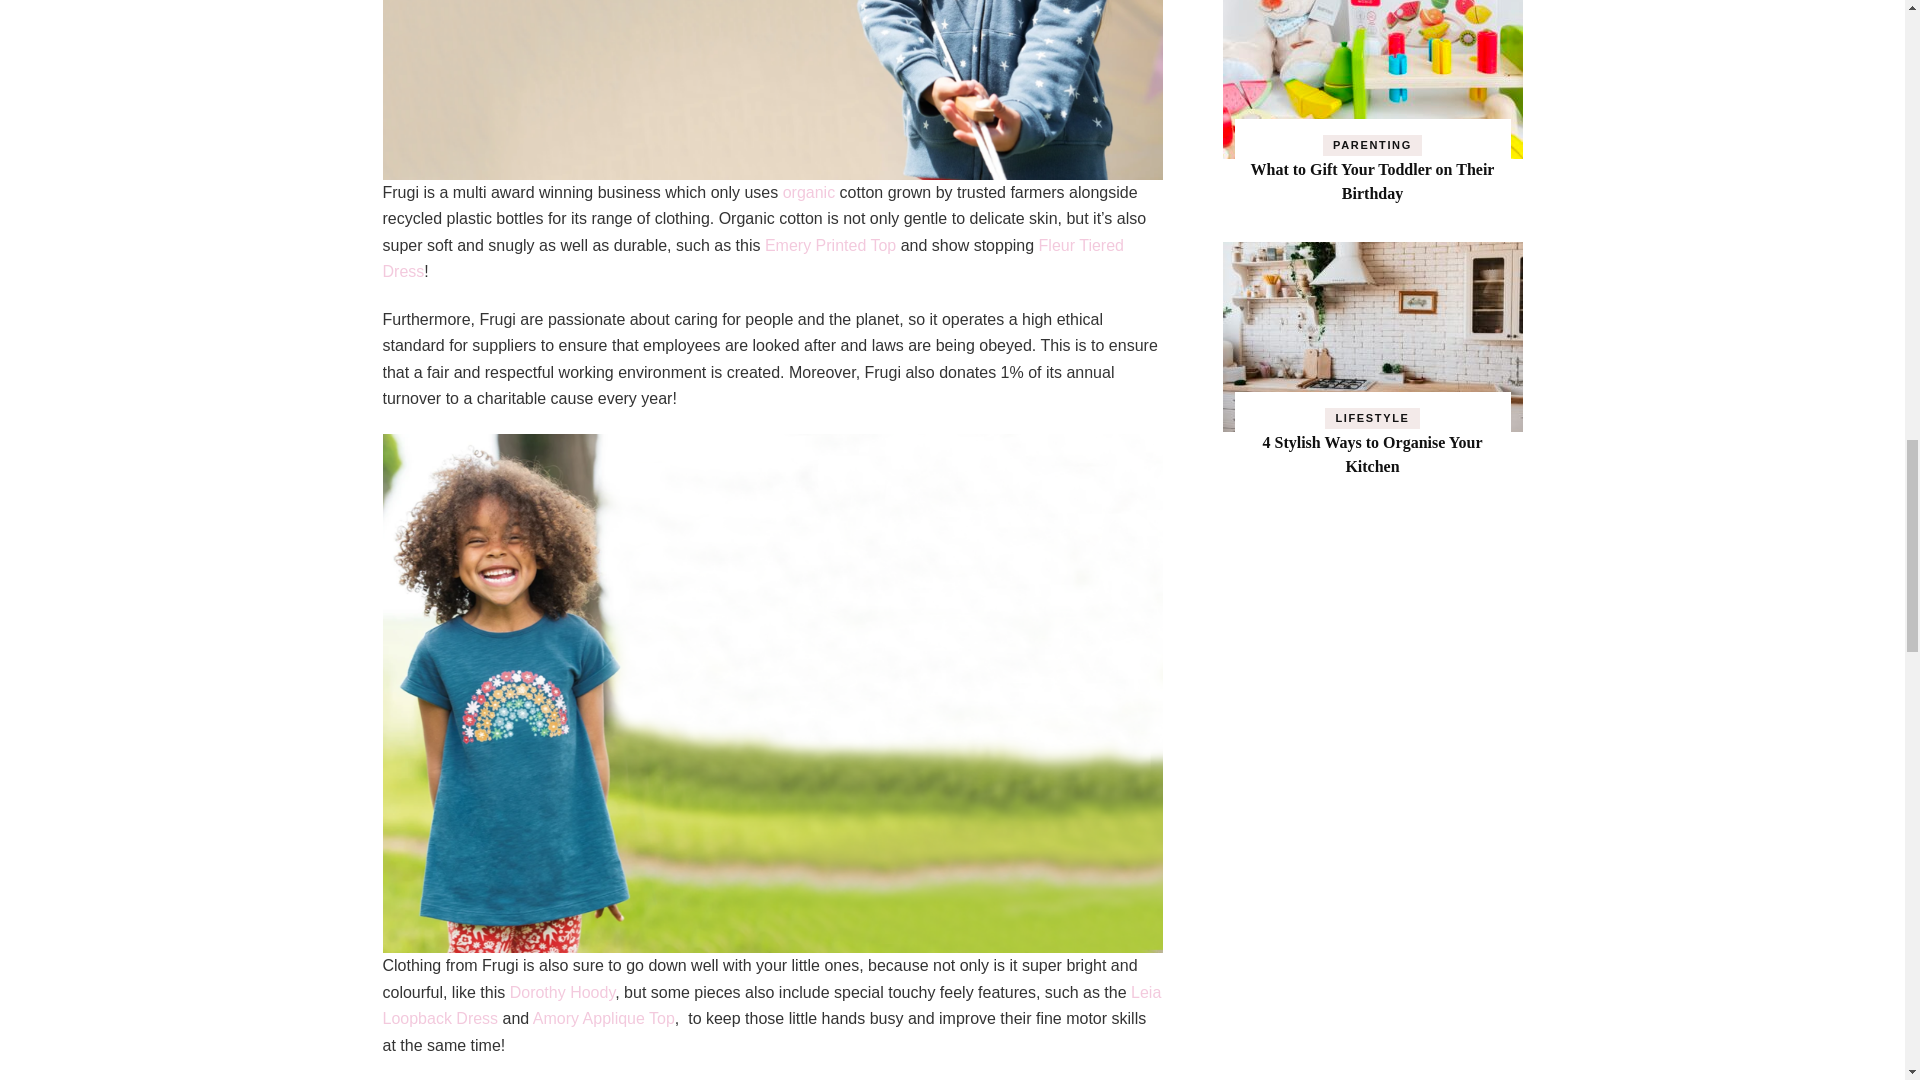  I want to click on organic, so click(809, 192).